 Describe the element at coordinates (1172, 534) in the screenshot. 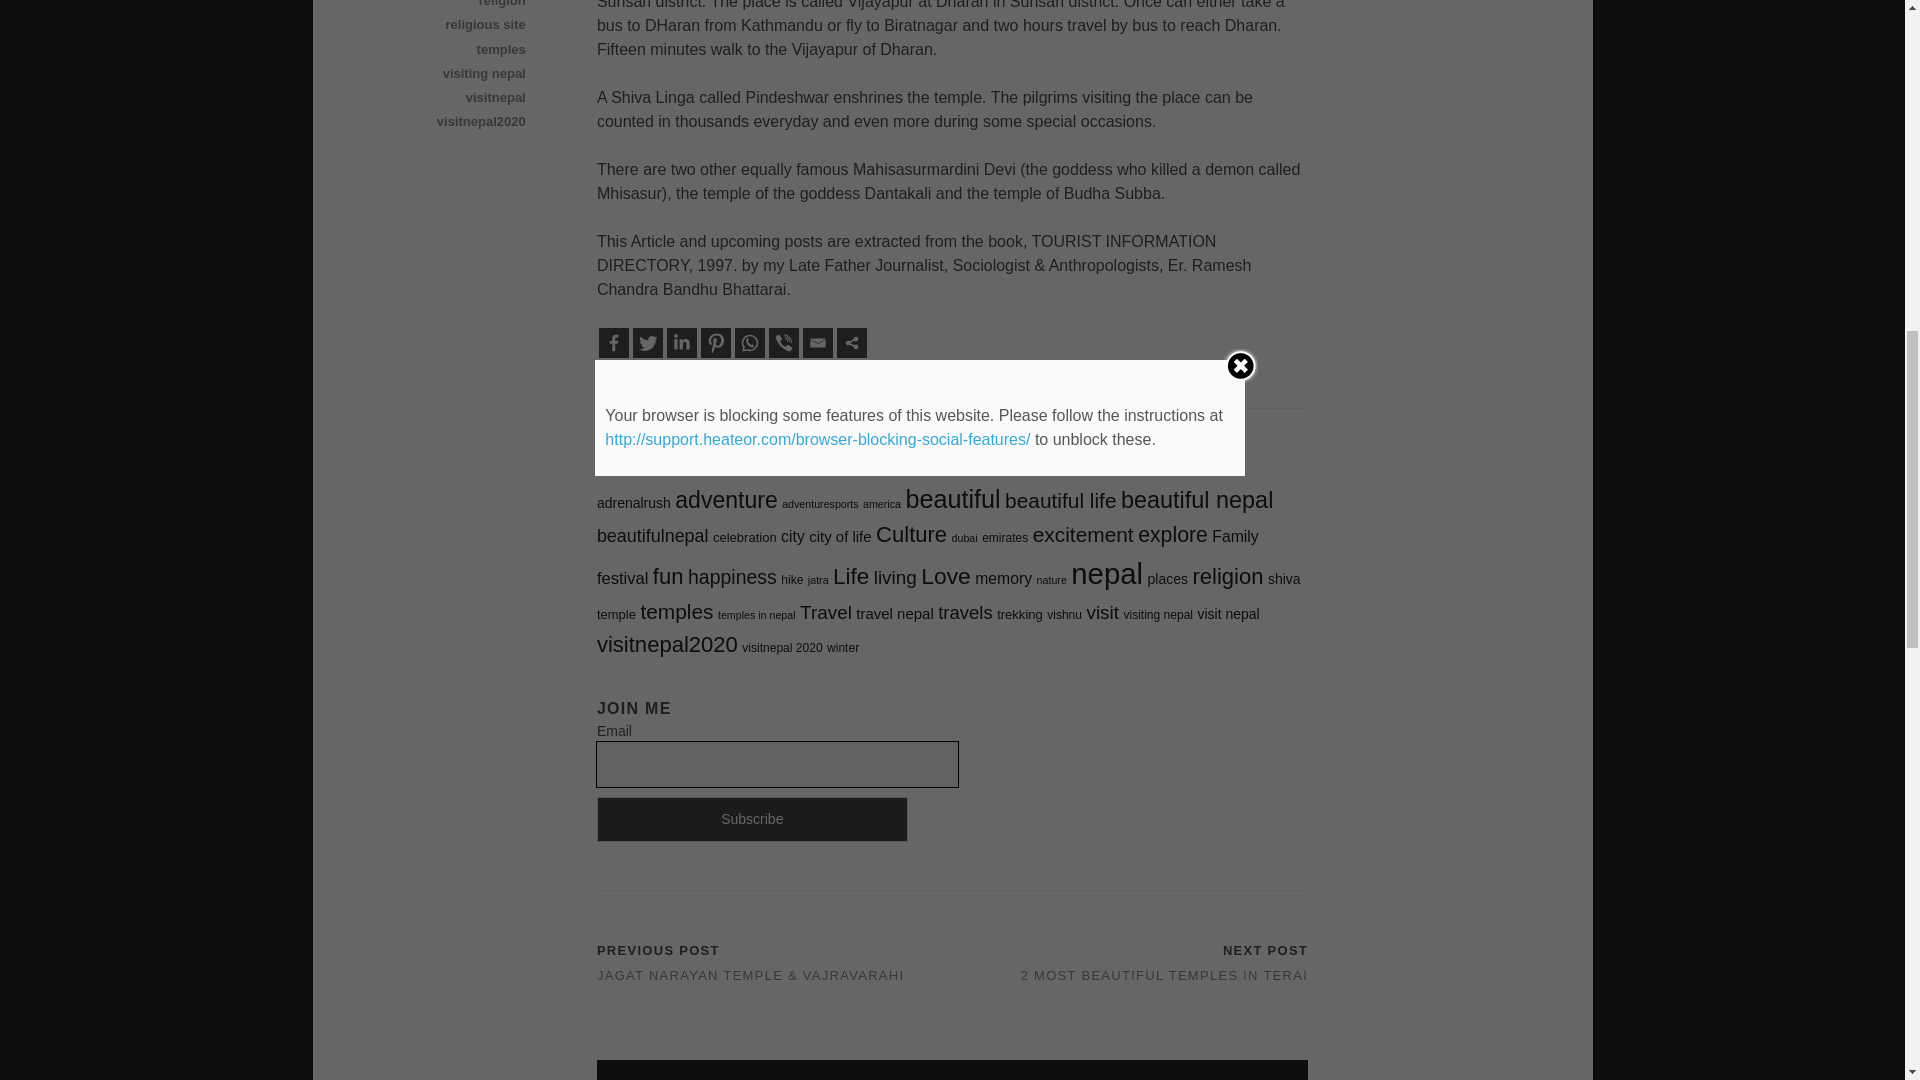

I see `explore` at that location.